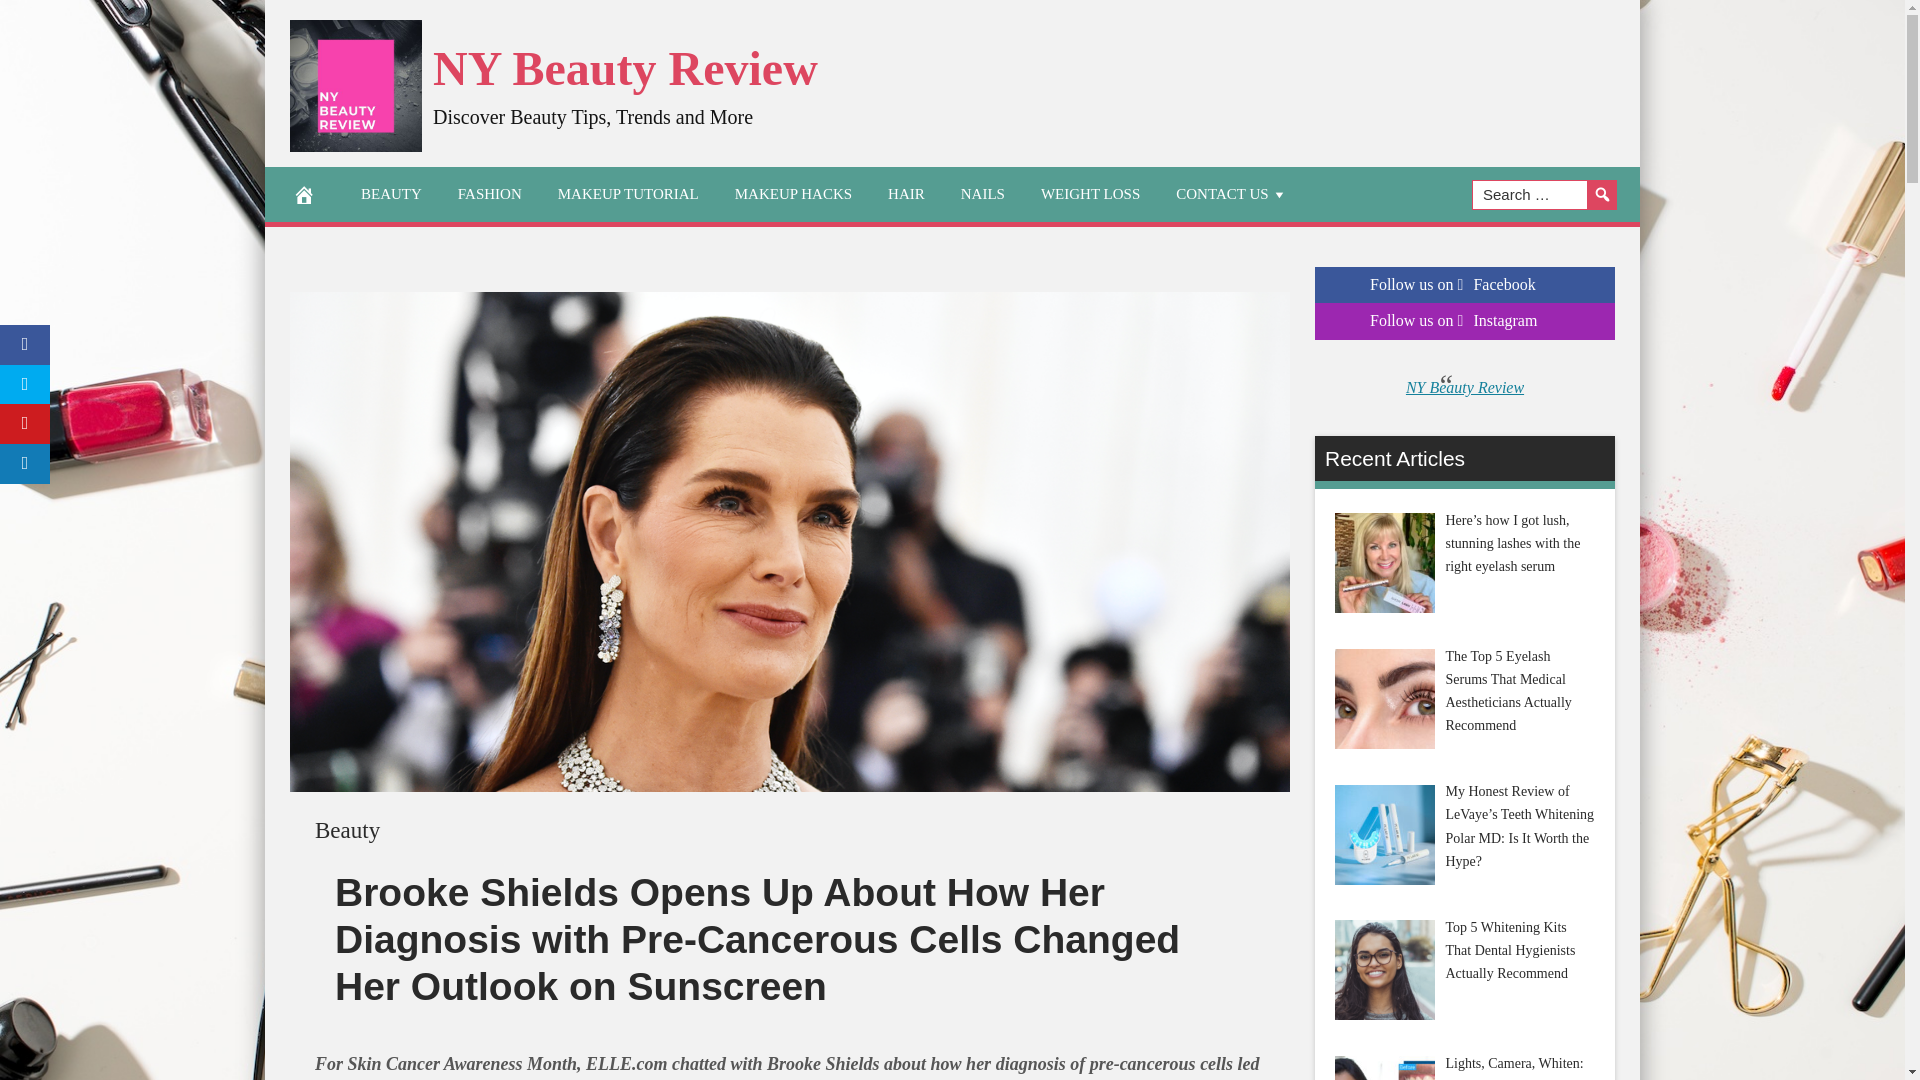  I want to click on HAIR, so click(906, 194).